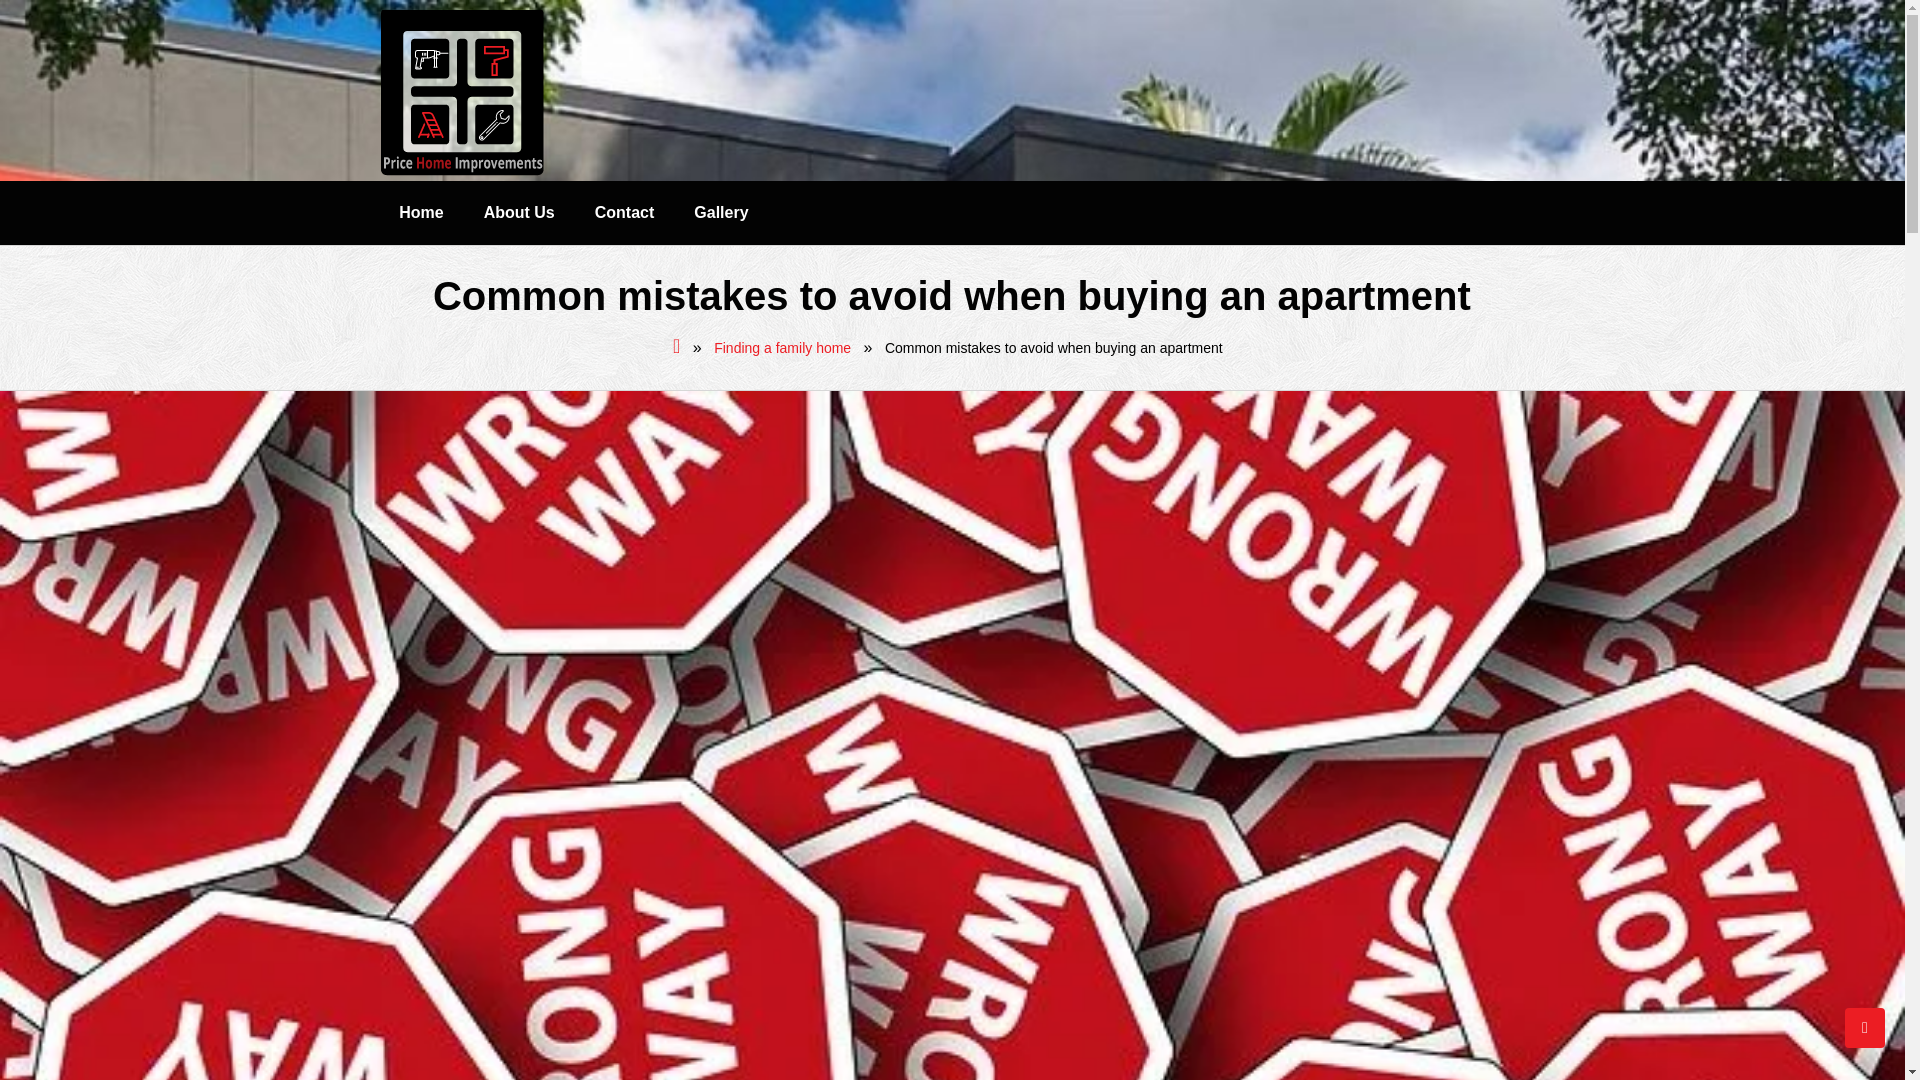  I want to click on Gallery, so click(720, 213).